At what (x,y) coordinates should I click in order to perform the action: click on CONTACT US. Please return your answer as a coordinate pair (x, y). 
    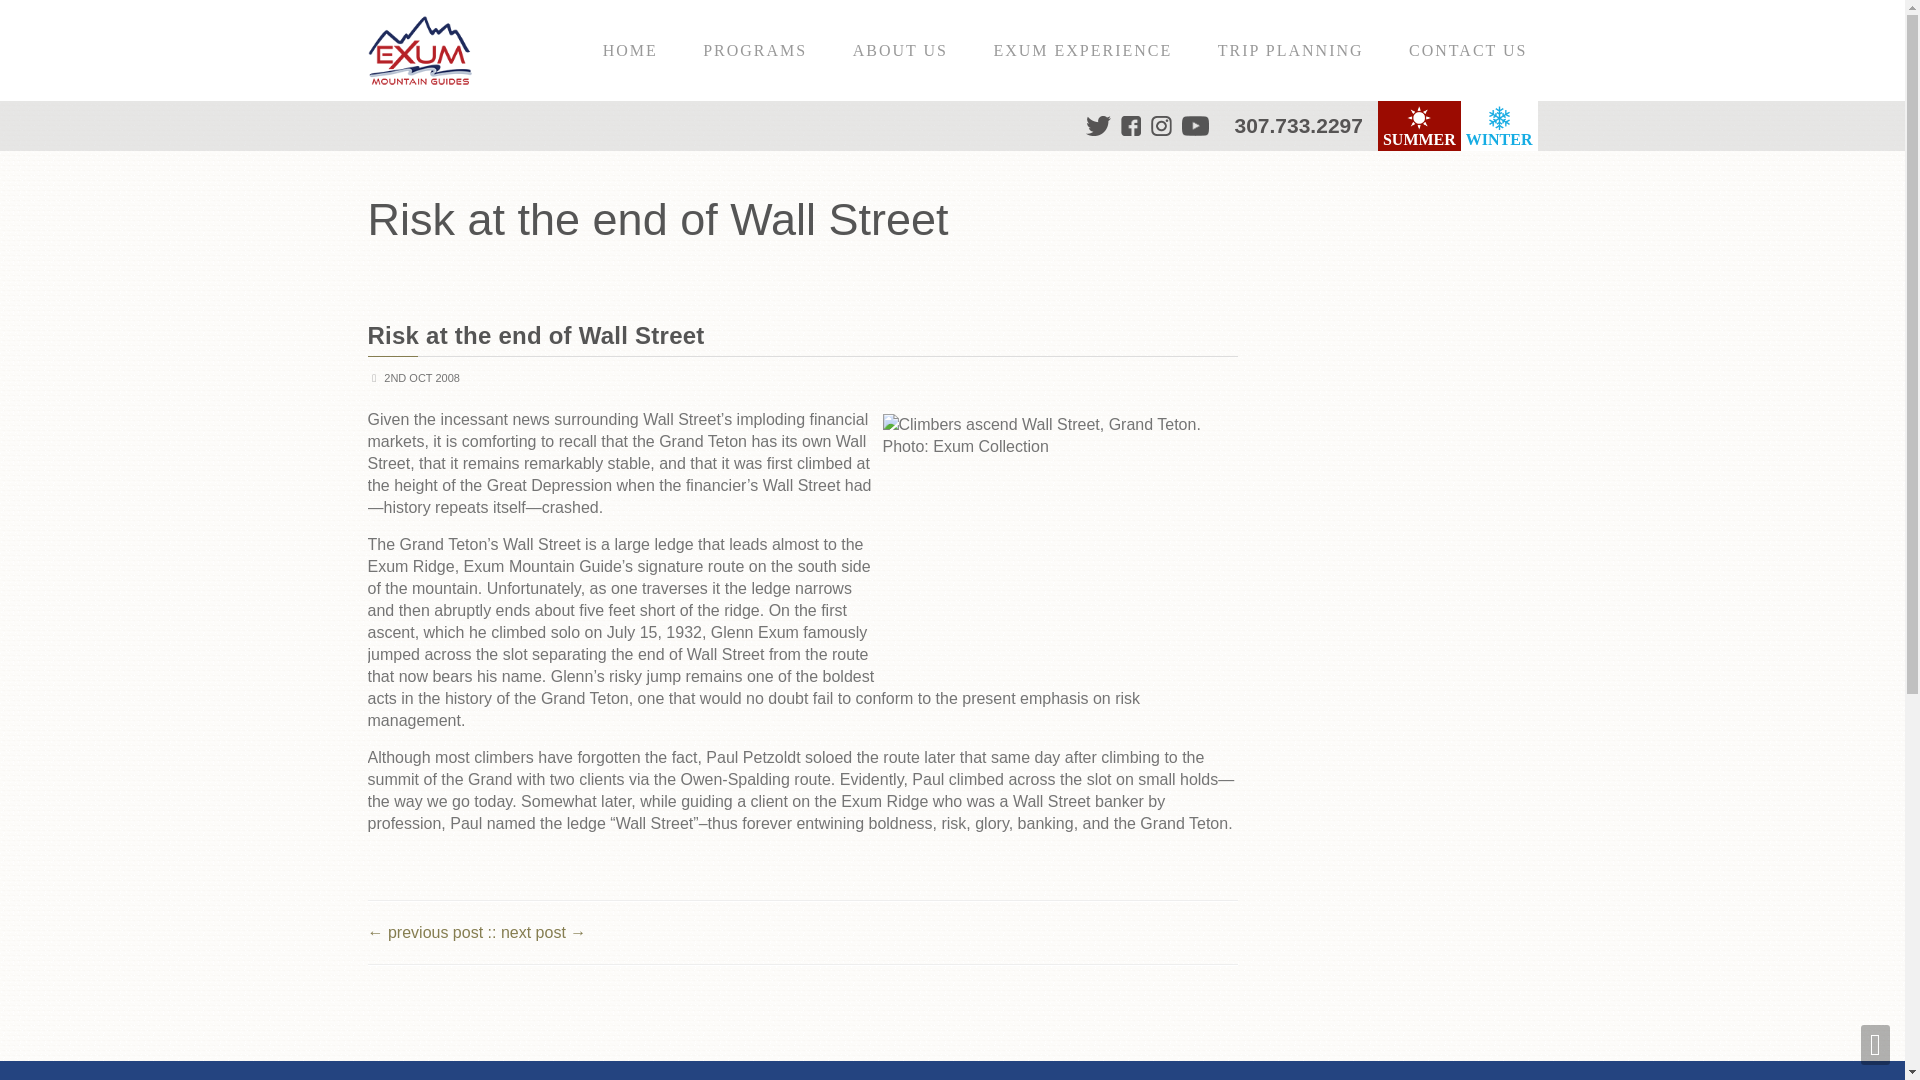
    Looking at the image, I should click on (1468, 50).